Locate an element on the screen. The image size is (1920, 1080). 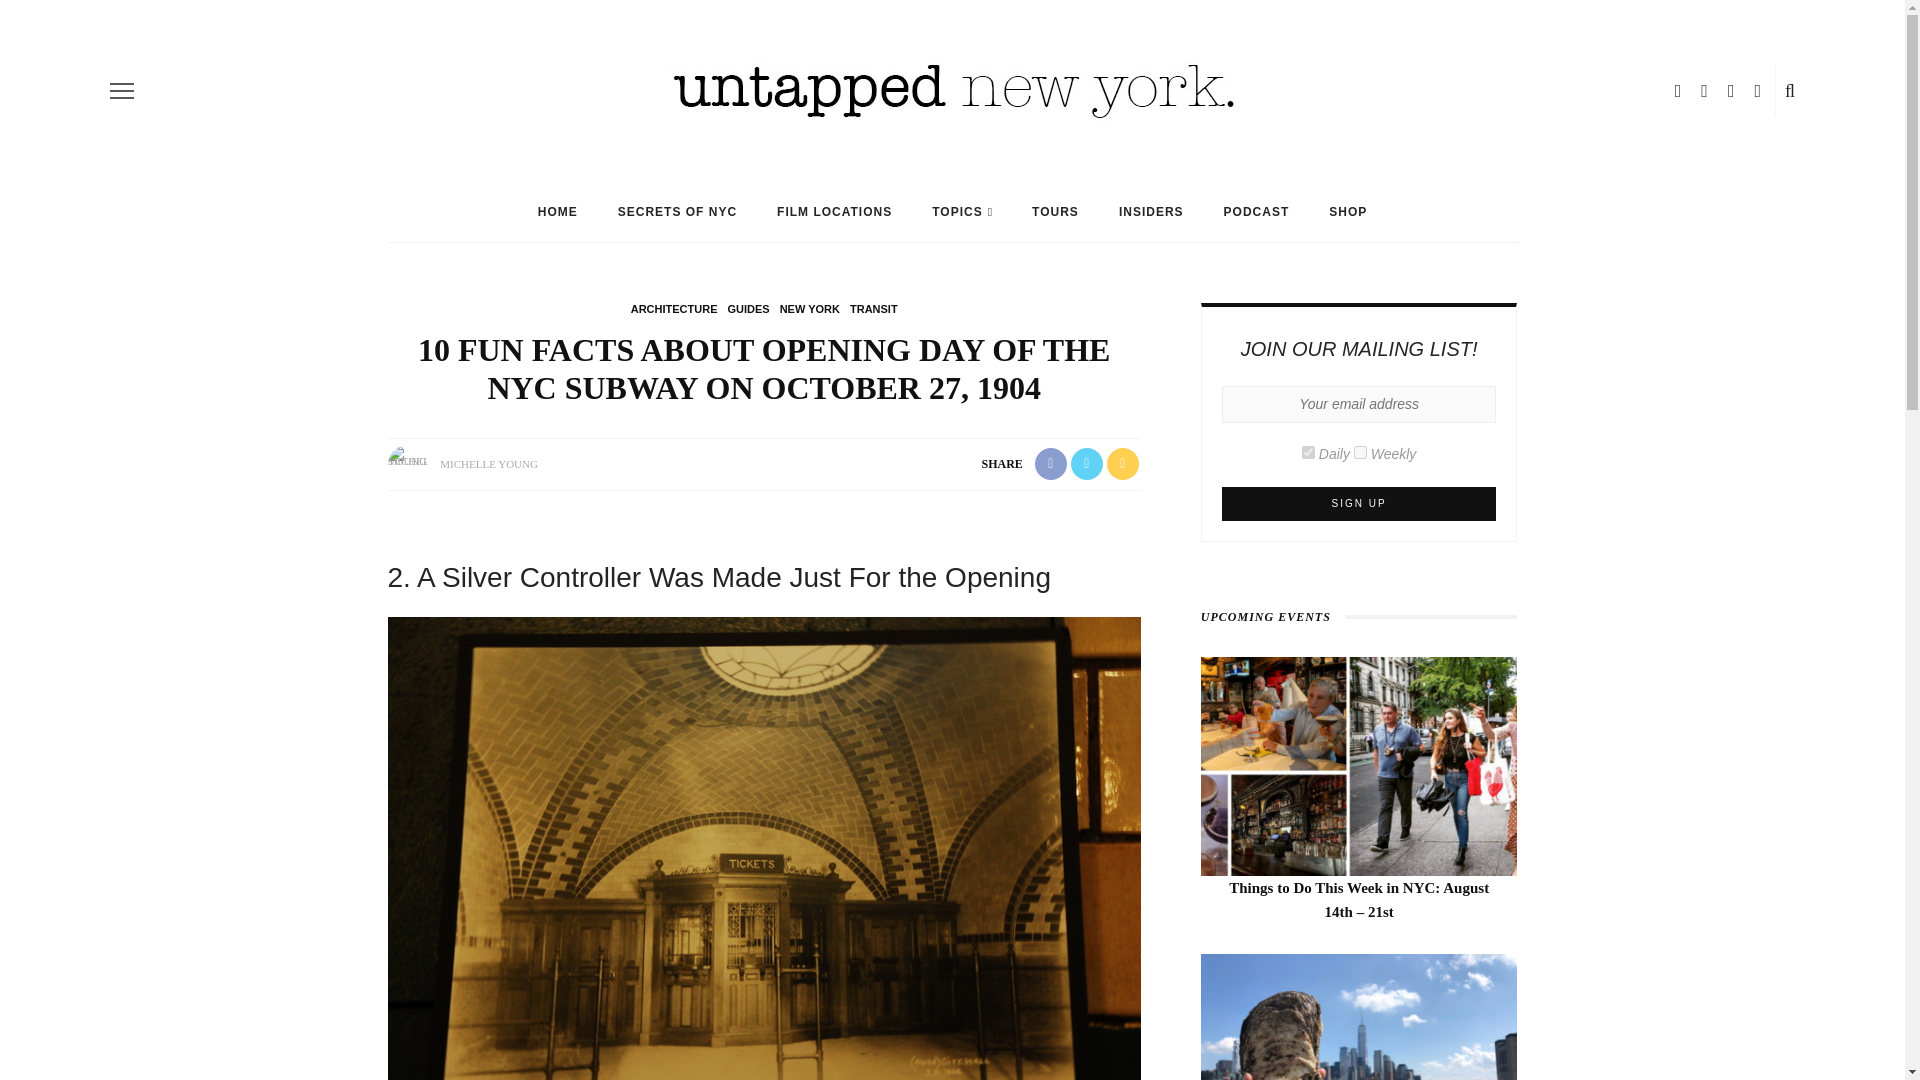
Sign up is located at coordinates (1359, 504).